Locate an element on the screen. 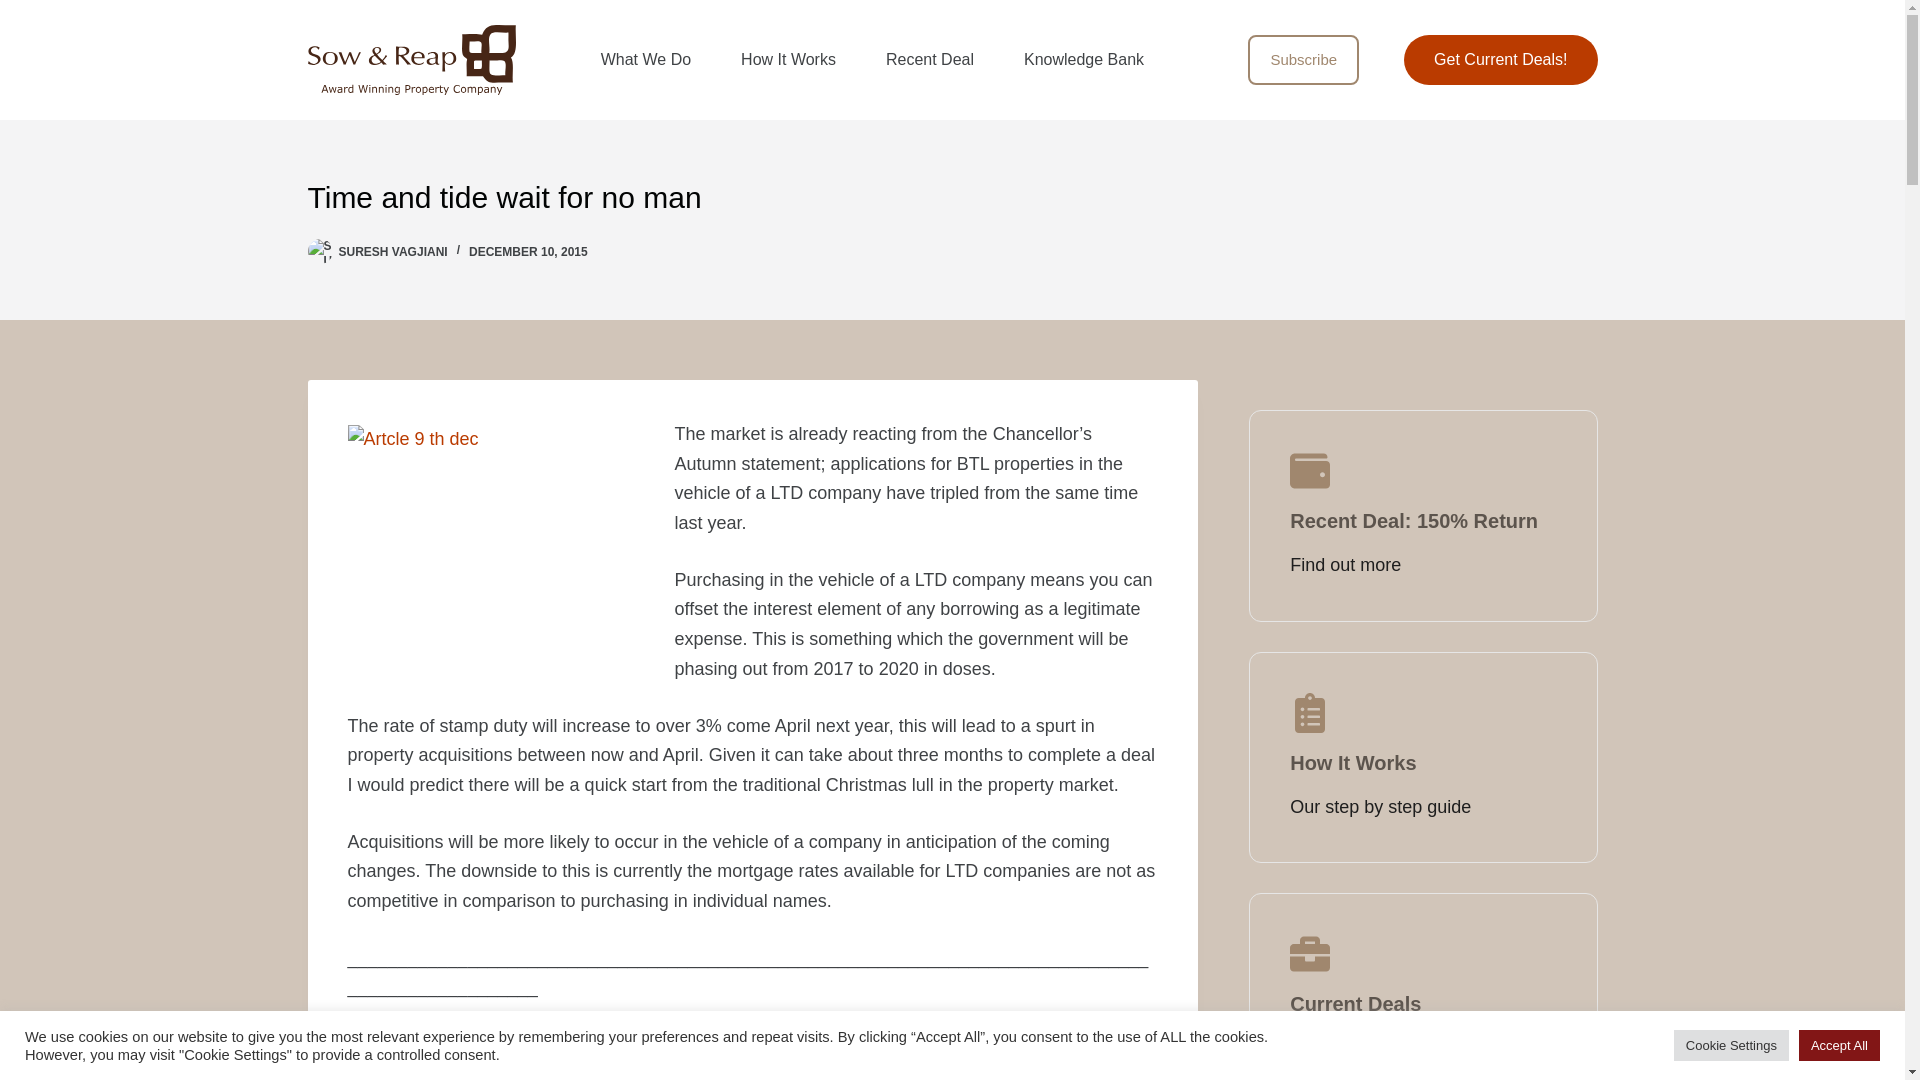  What We Do is located at coordinates (646, 60).